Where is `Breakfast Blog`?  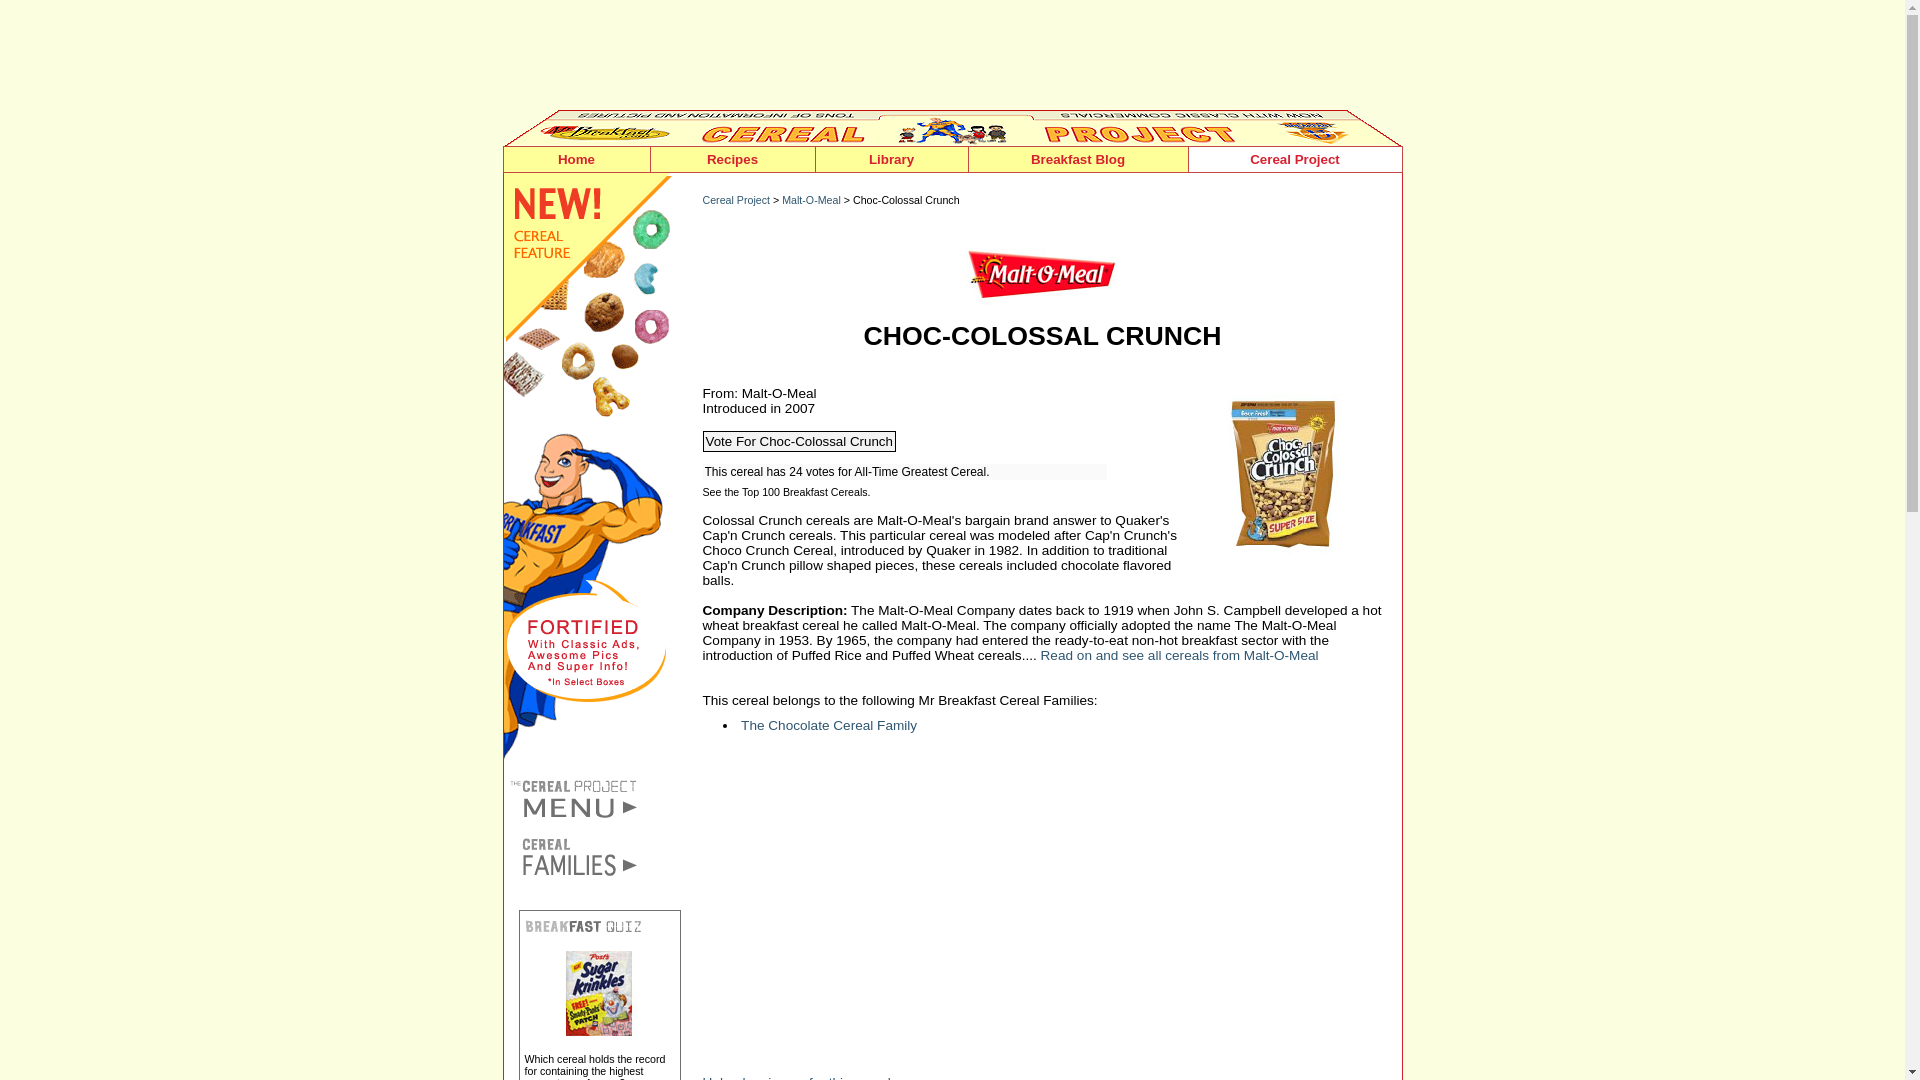 Breakfast Blog is located at coordinates (1078, 159).